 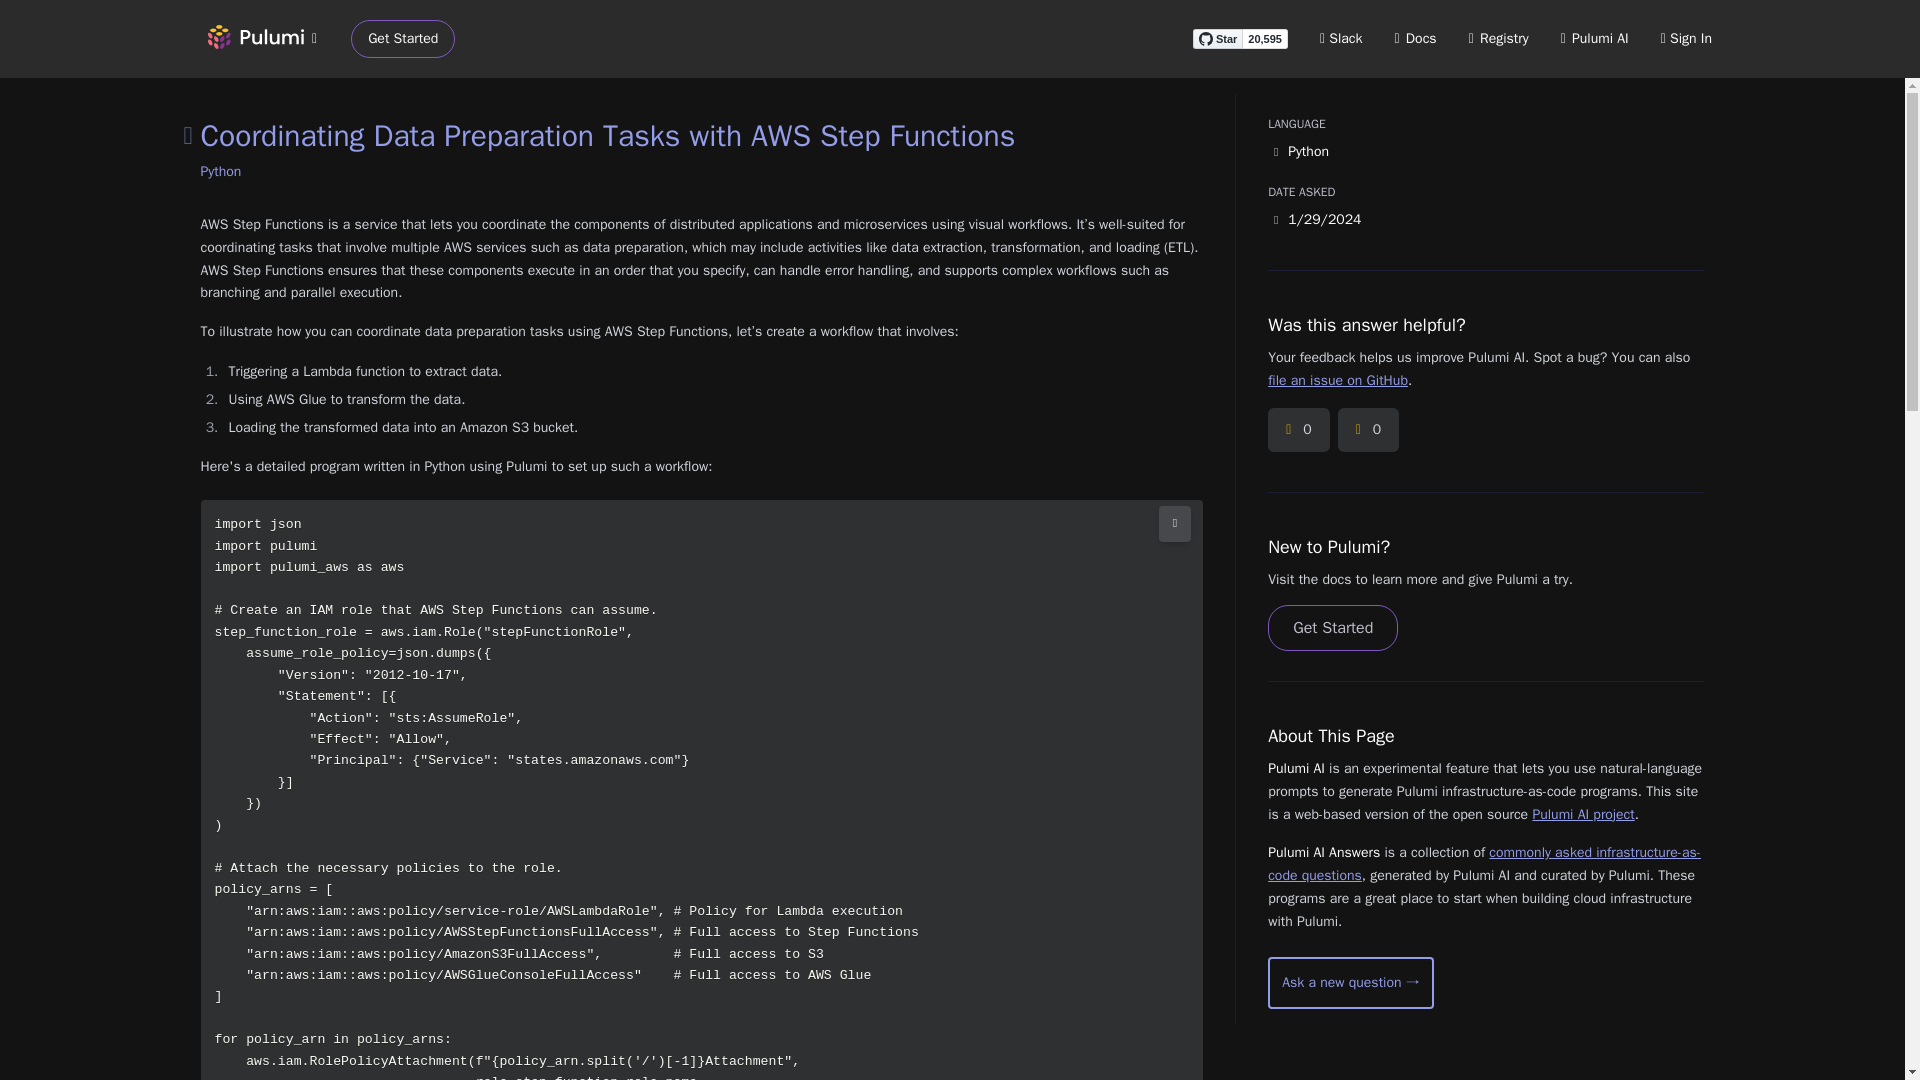 What do you see at coordinates (1416, 38) in the screenshot?
I see `Docs` at bounding box center [1416, 38].